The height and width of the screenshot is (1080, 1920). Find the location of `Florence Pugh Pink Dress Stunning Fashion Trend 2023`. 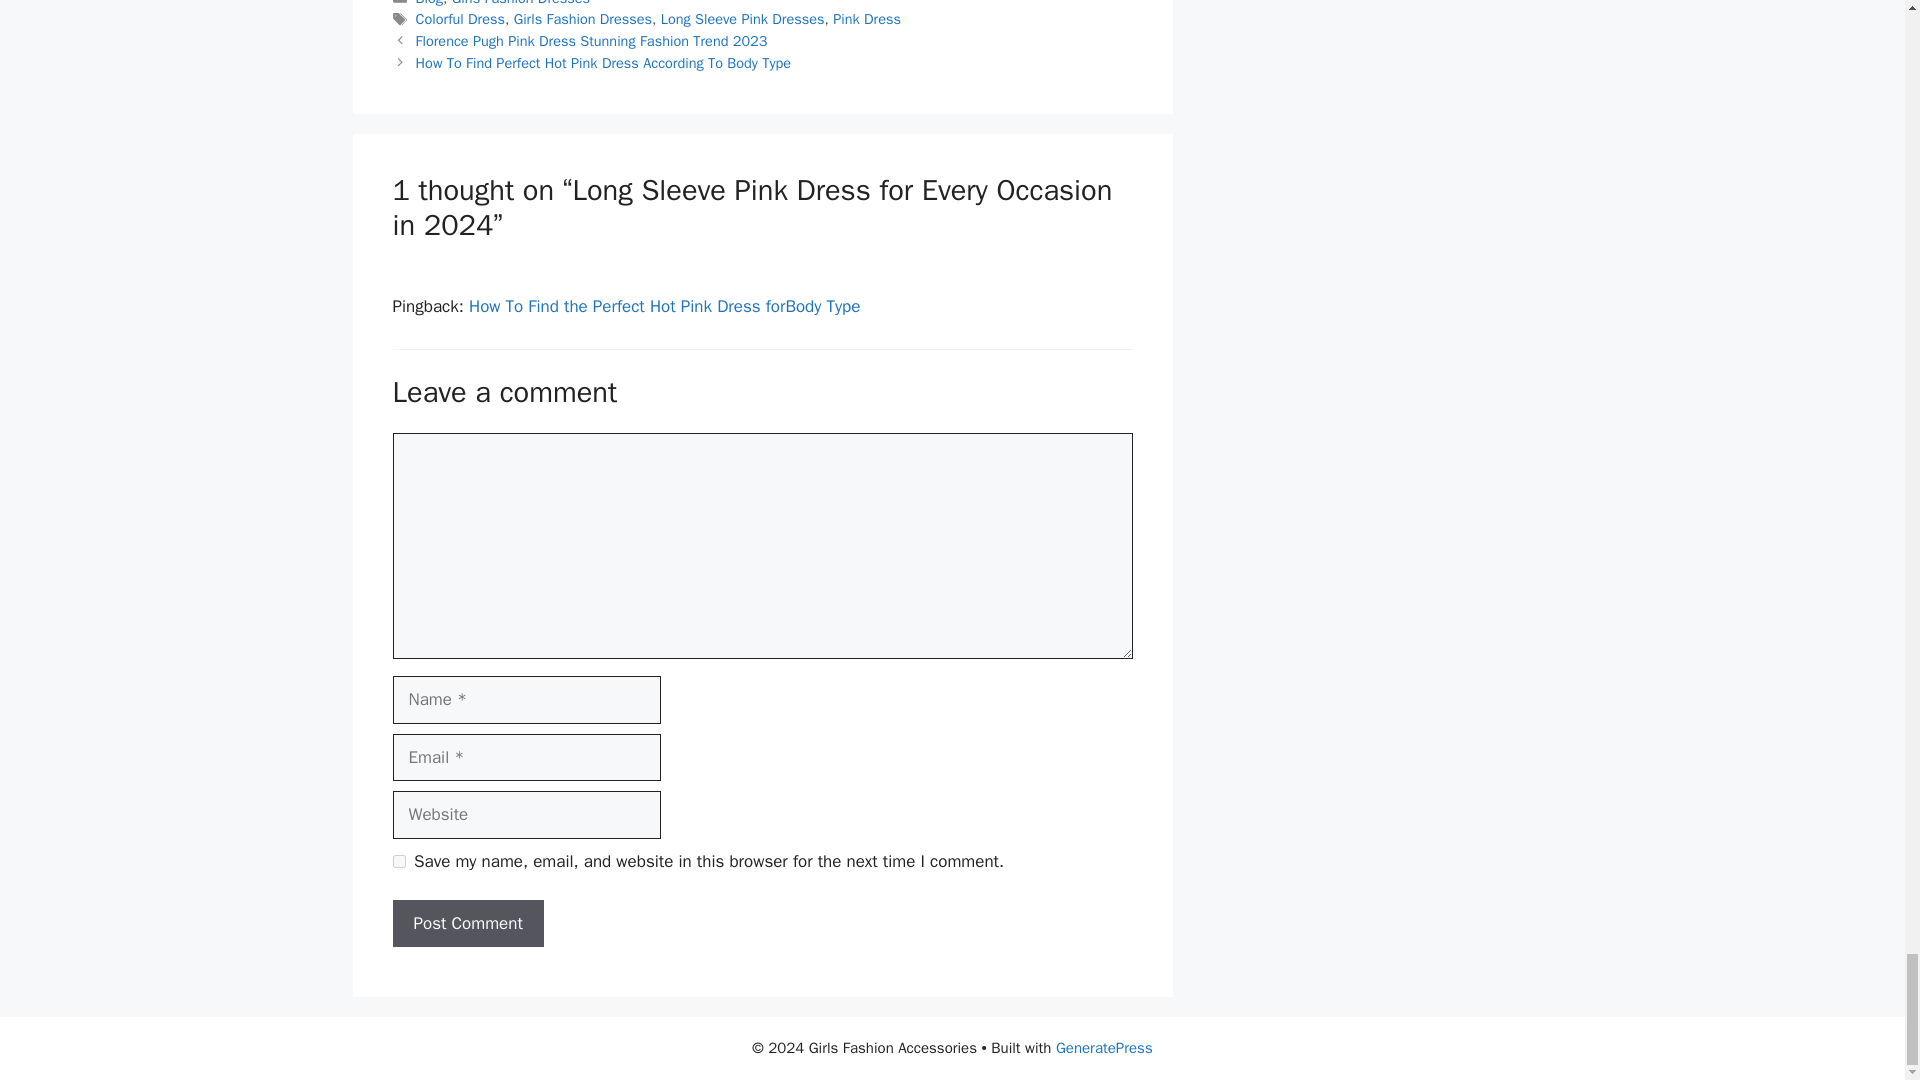

Florence Pugh Pink Dress Stunning Fashion Trend 2023 is located at coordinates (592, 40).